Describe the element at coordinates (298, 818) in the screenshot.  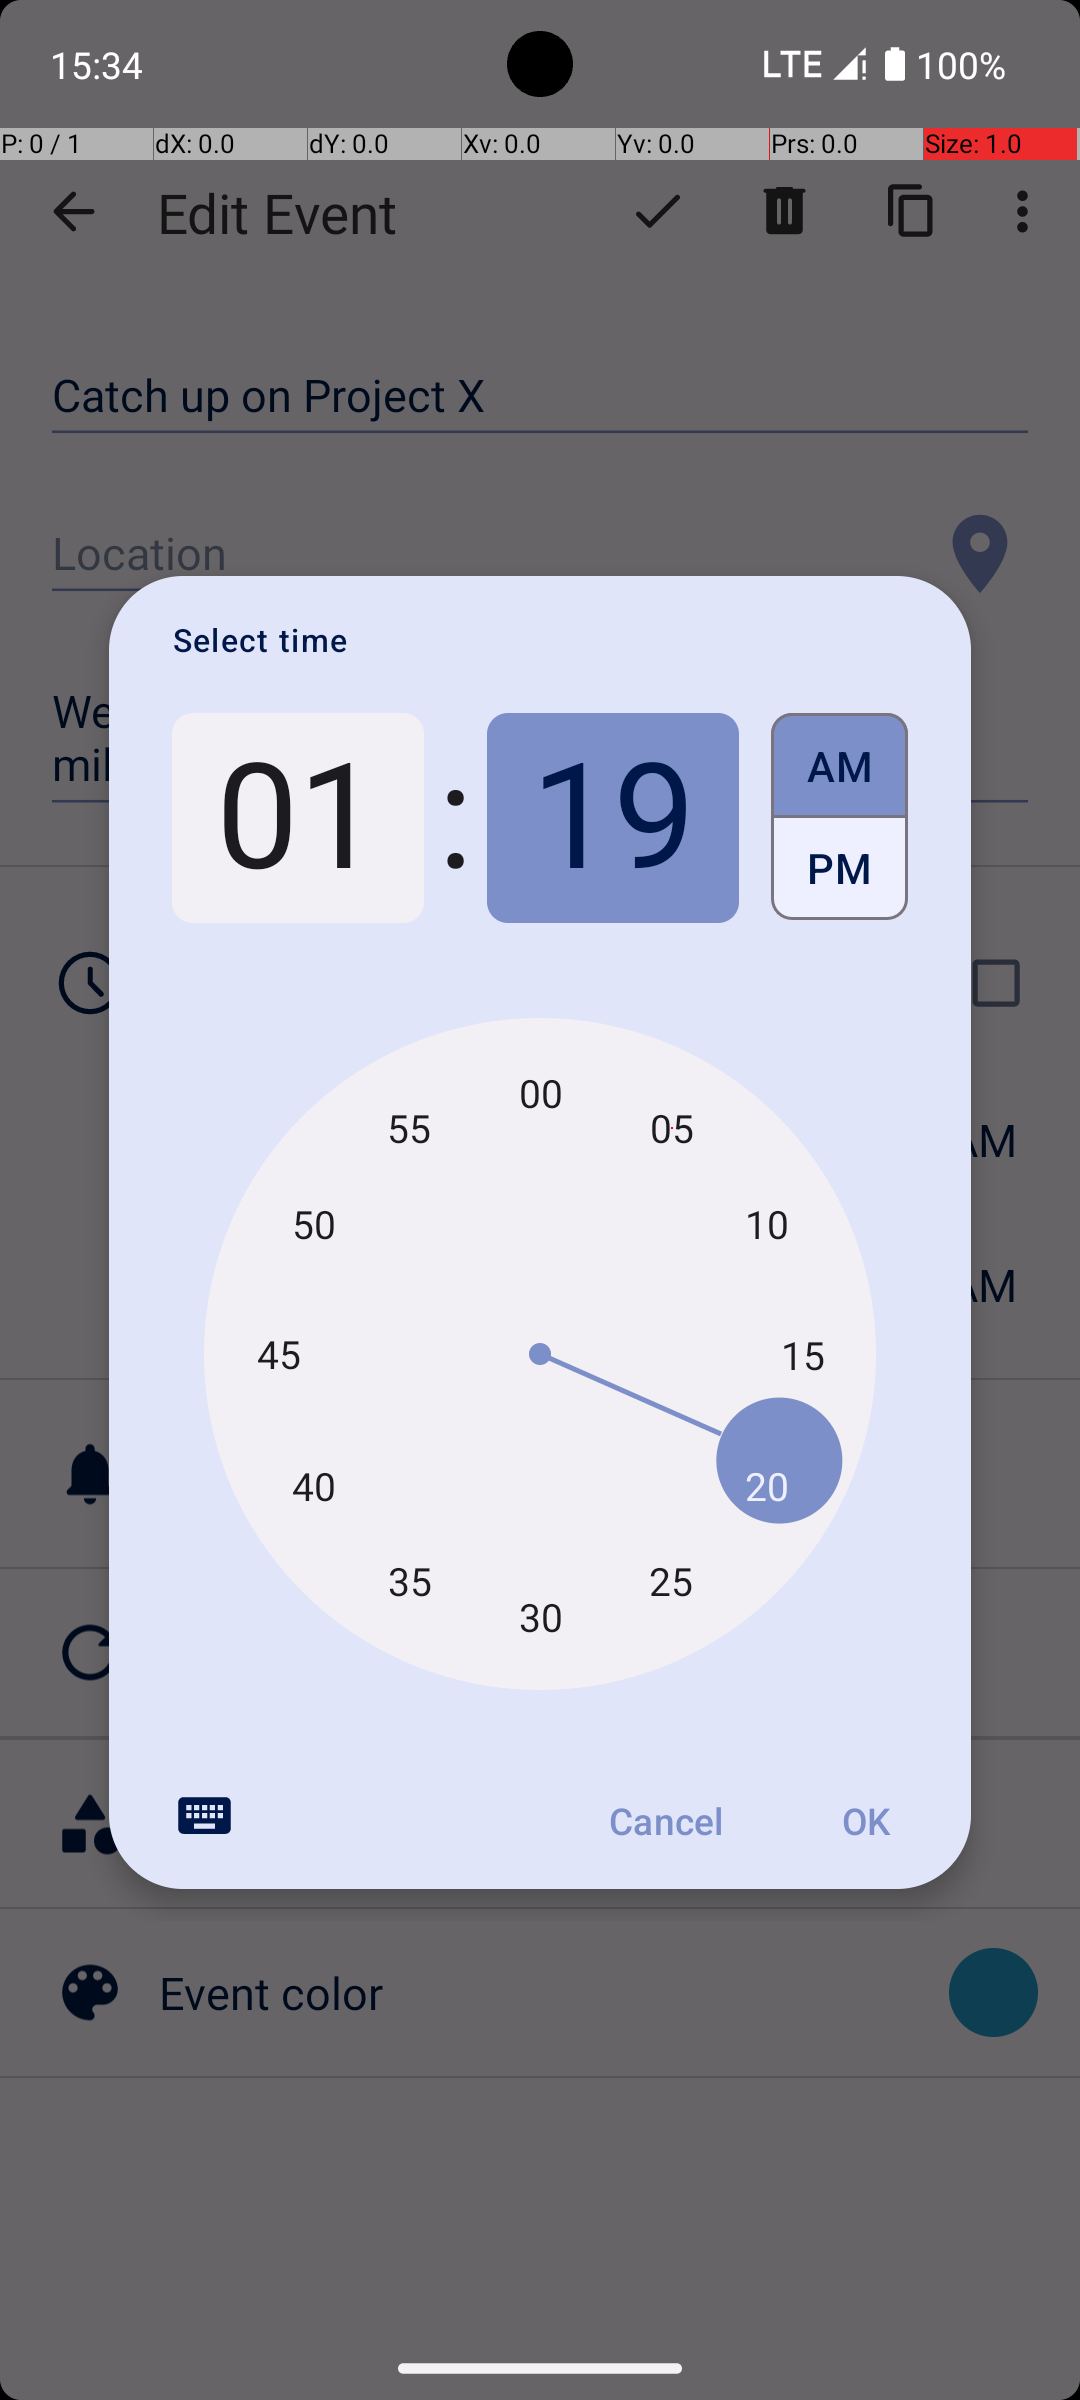
I see `01` at that location.